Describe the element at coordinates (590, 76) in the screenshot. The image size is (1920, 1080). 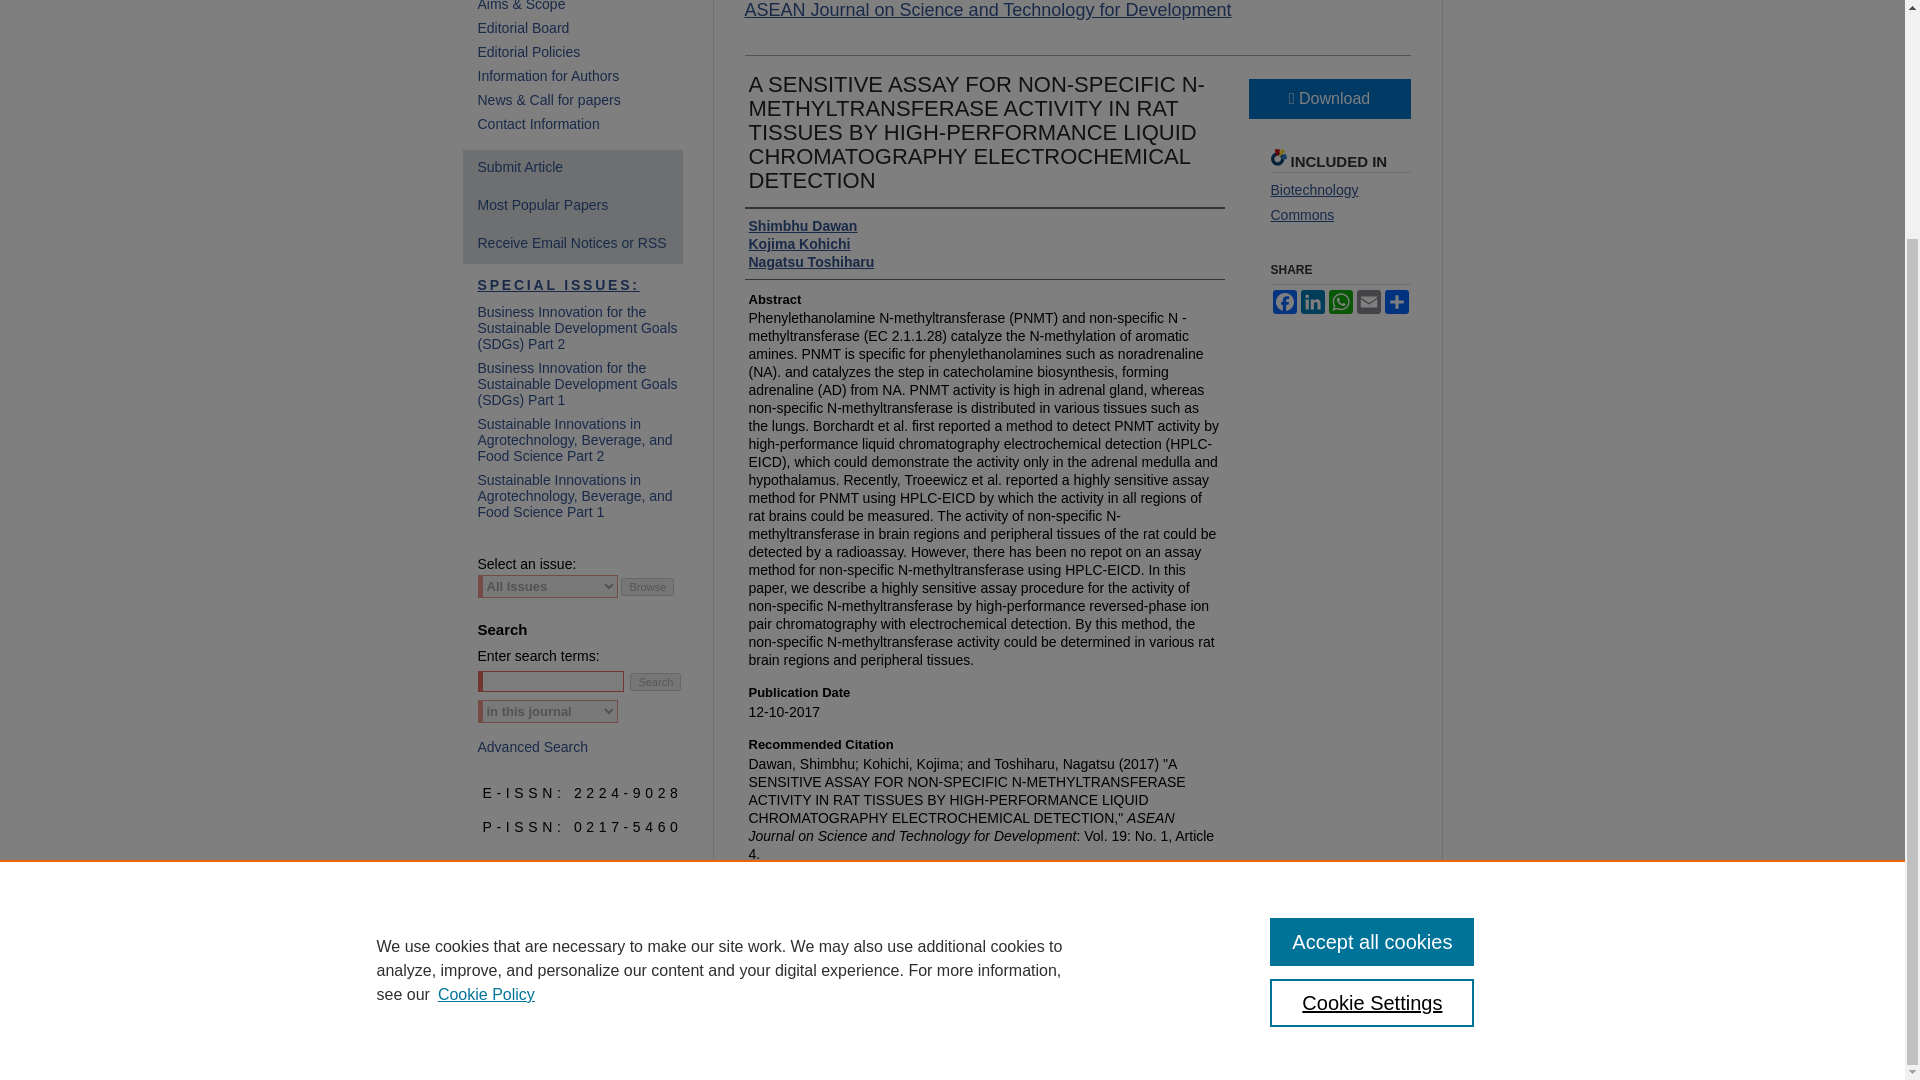
I see `Information for Authors` at that location.